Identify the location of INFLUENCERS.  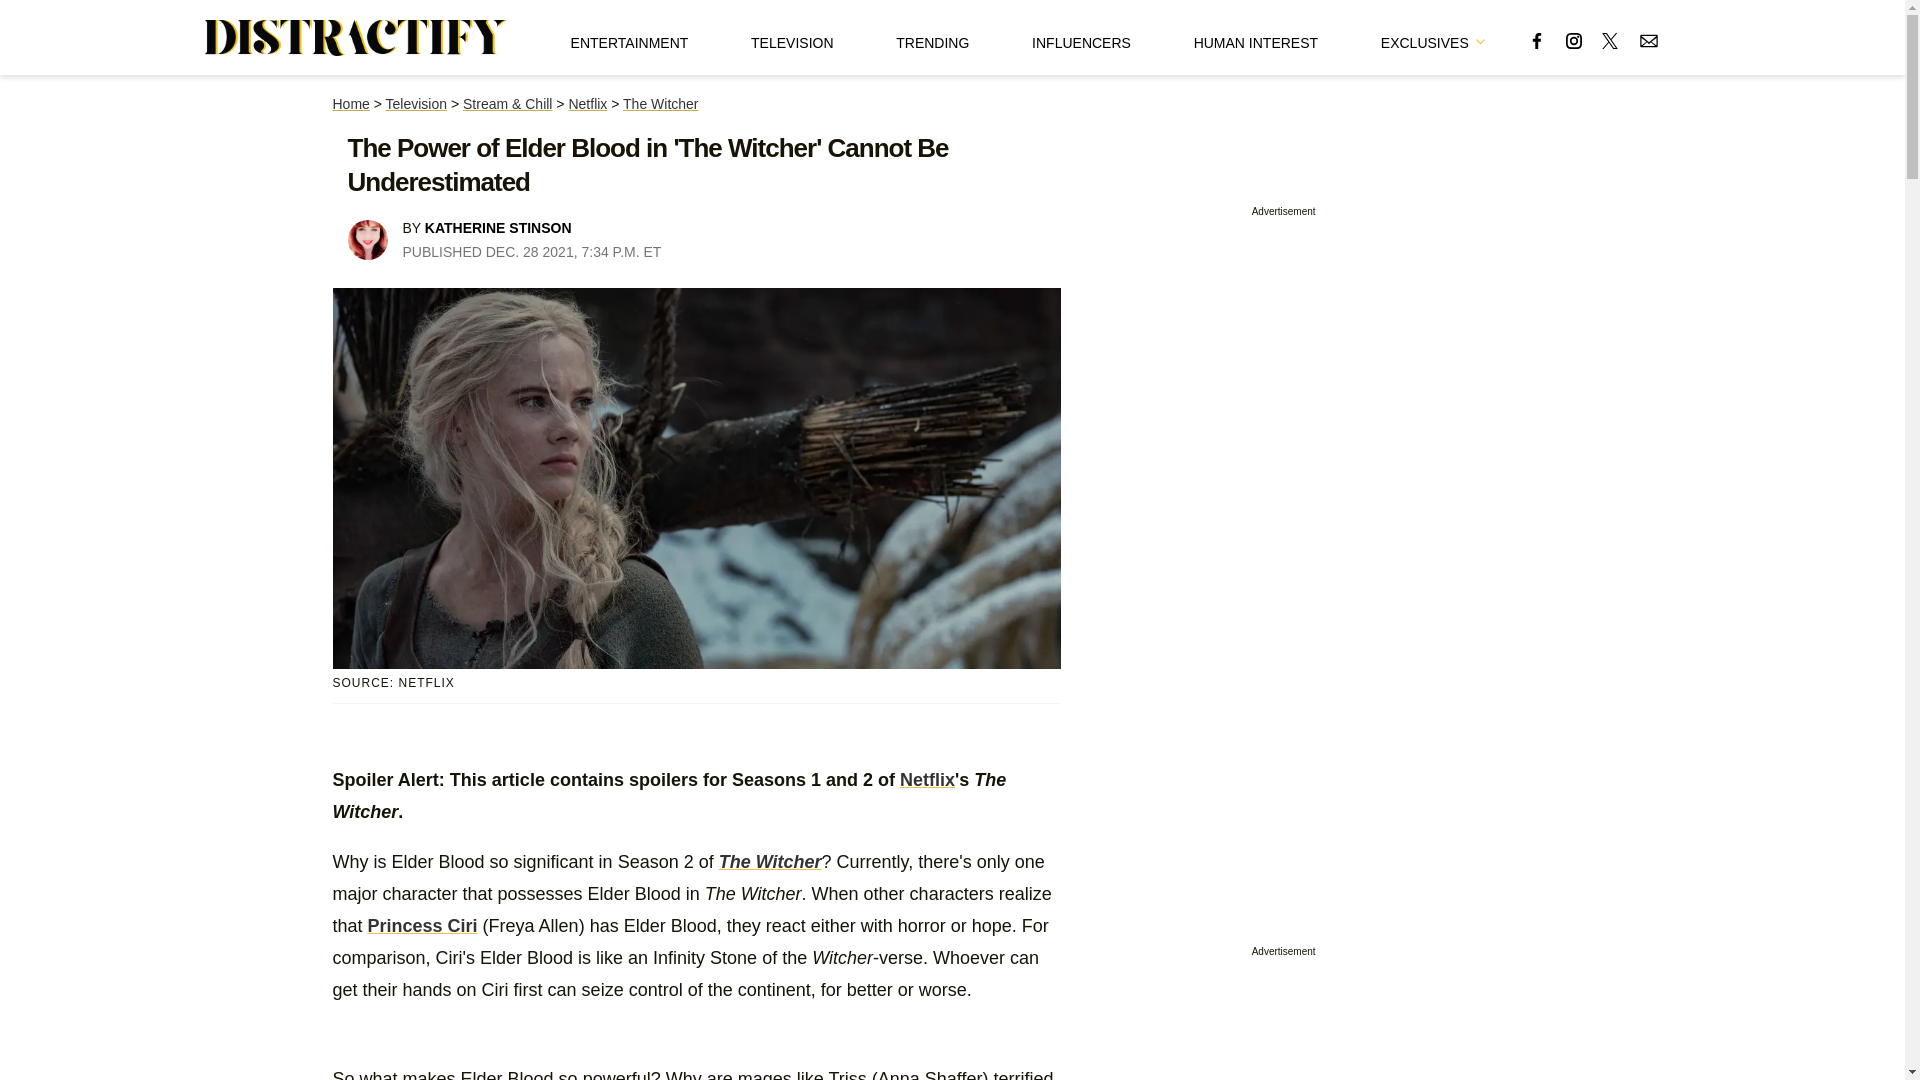
(1081, 37).